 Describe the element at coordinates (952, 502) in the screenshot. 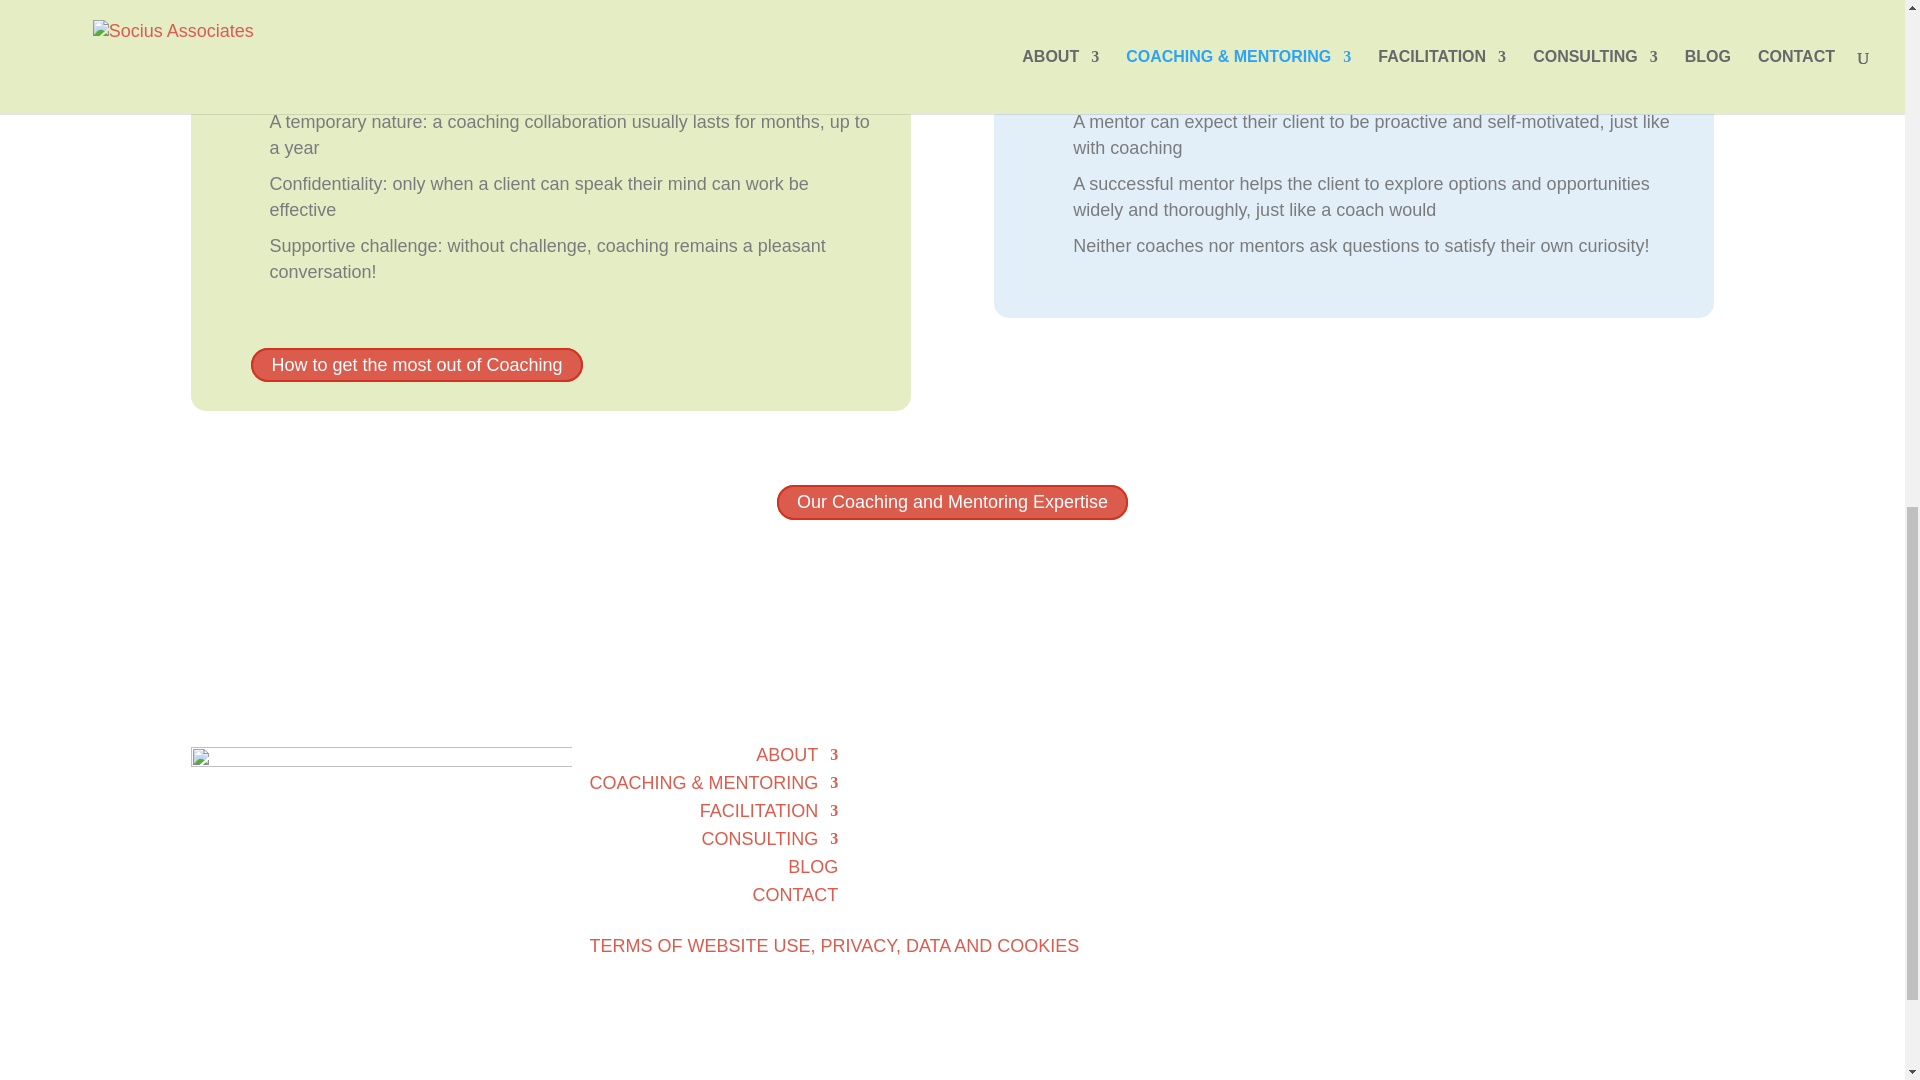

I see `Our Coaching and Mentoring Expertise` at that location.